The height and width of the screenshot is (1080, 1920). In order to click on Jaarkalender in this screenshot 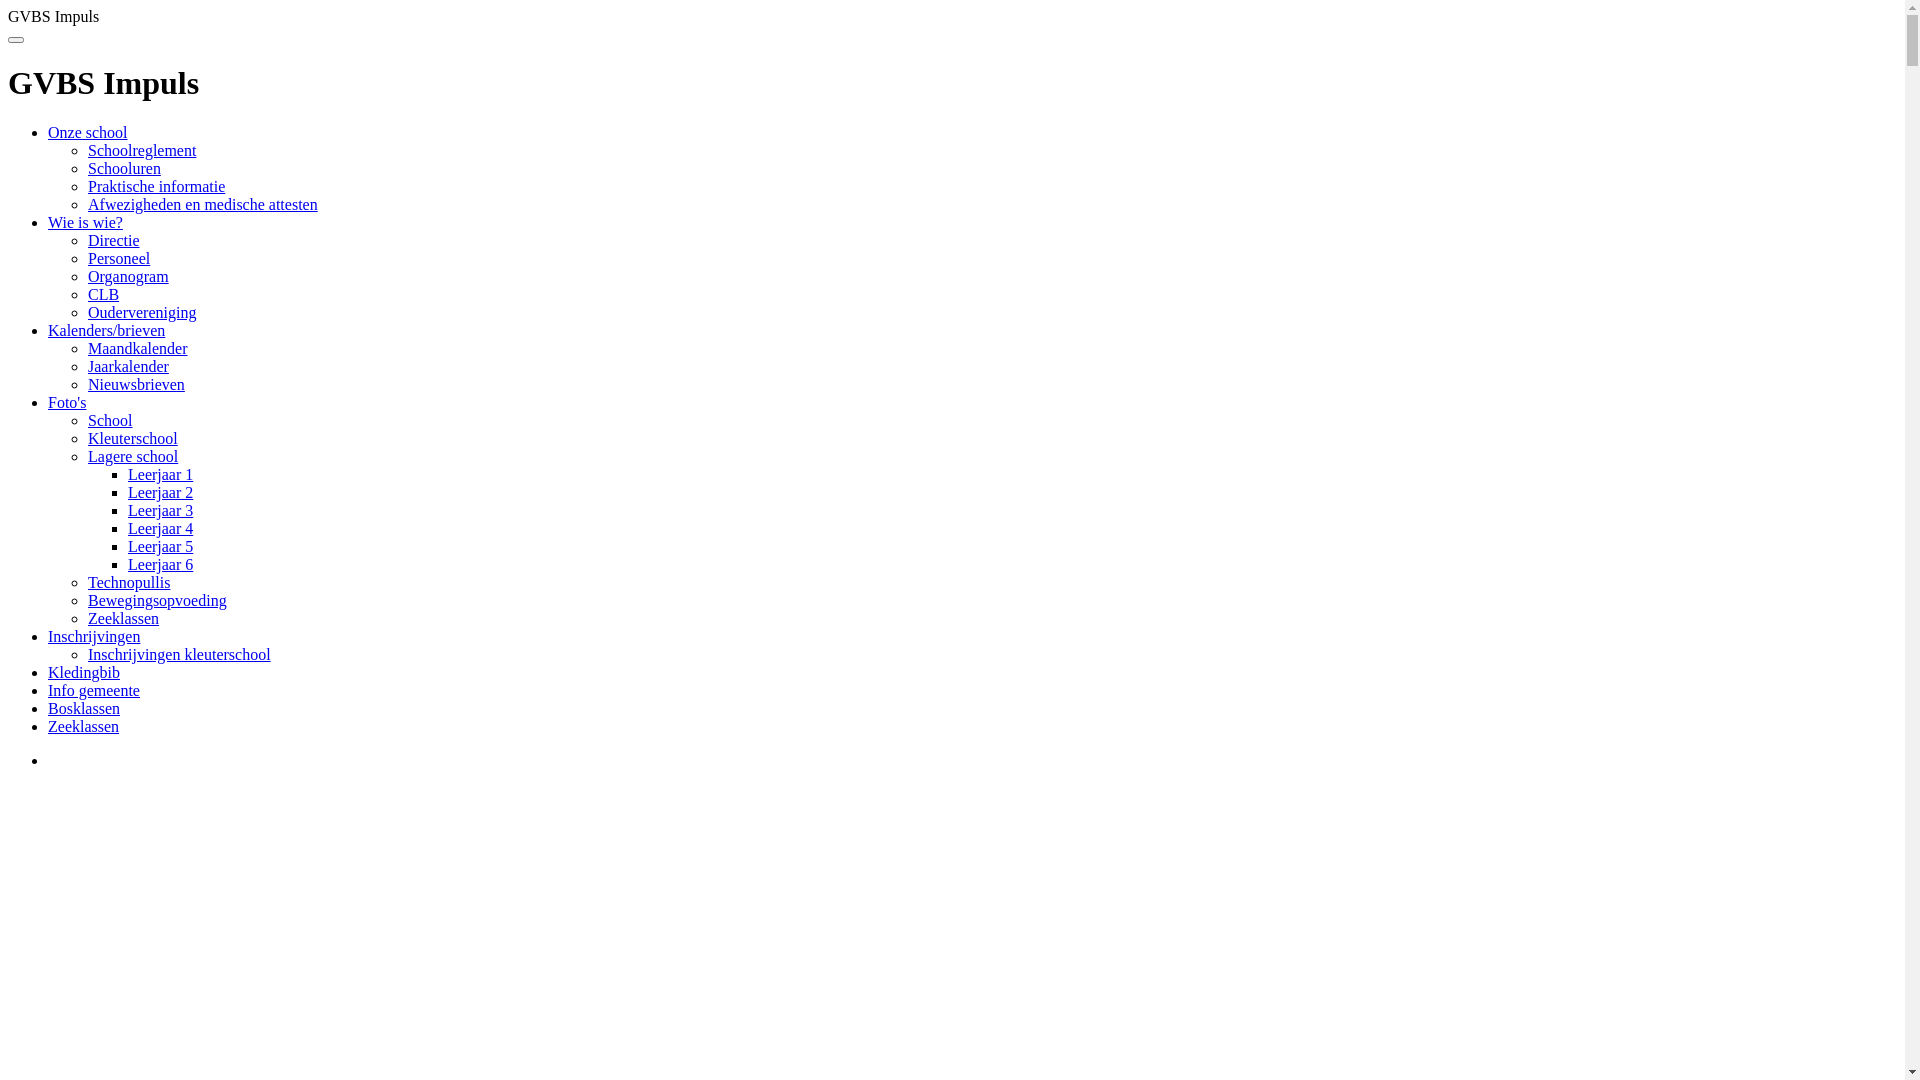, I will do `click(128, 366)`.